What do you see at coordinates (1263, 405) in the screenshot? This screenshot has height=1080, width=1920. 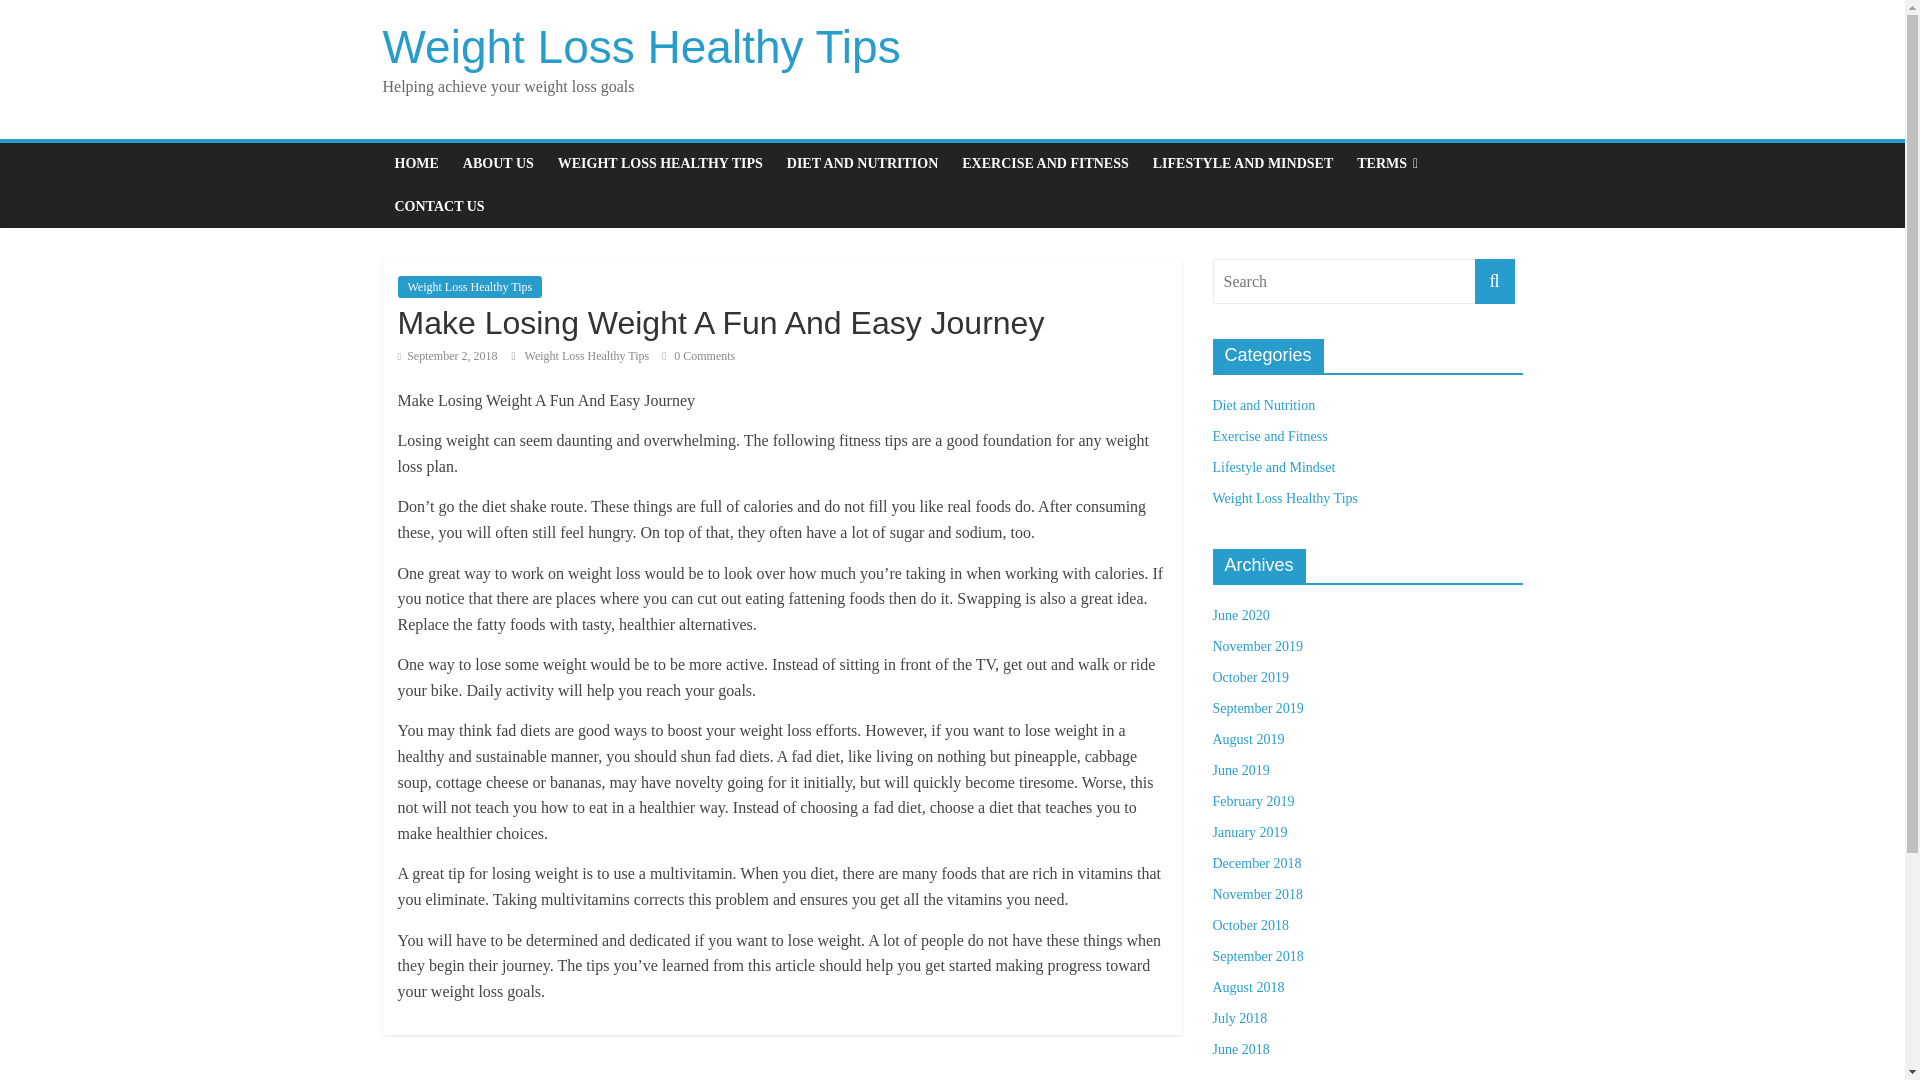 I see `Diet and Nutrition` at bounding box center [1263, 405].